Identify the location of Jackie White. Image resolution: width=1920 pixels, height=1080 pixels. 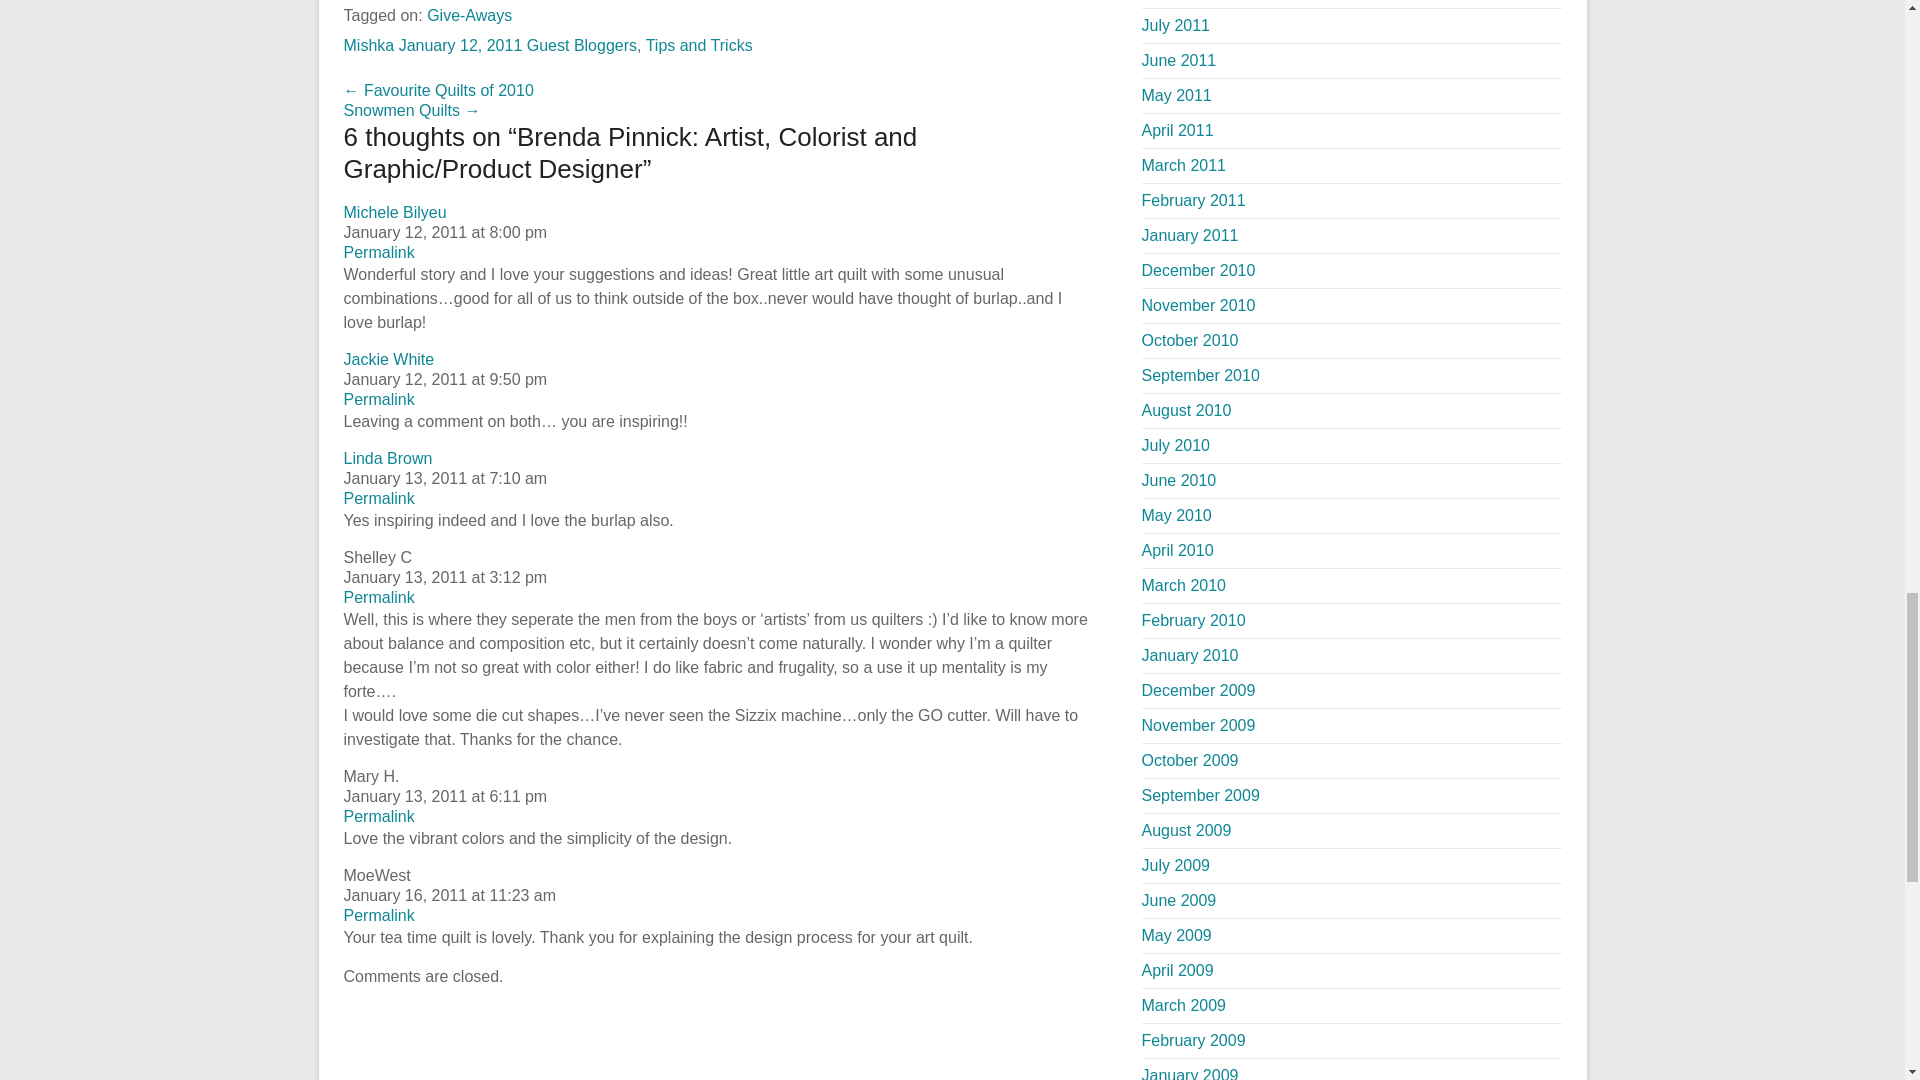
(389, 360).